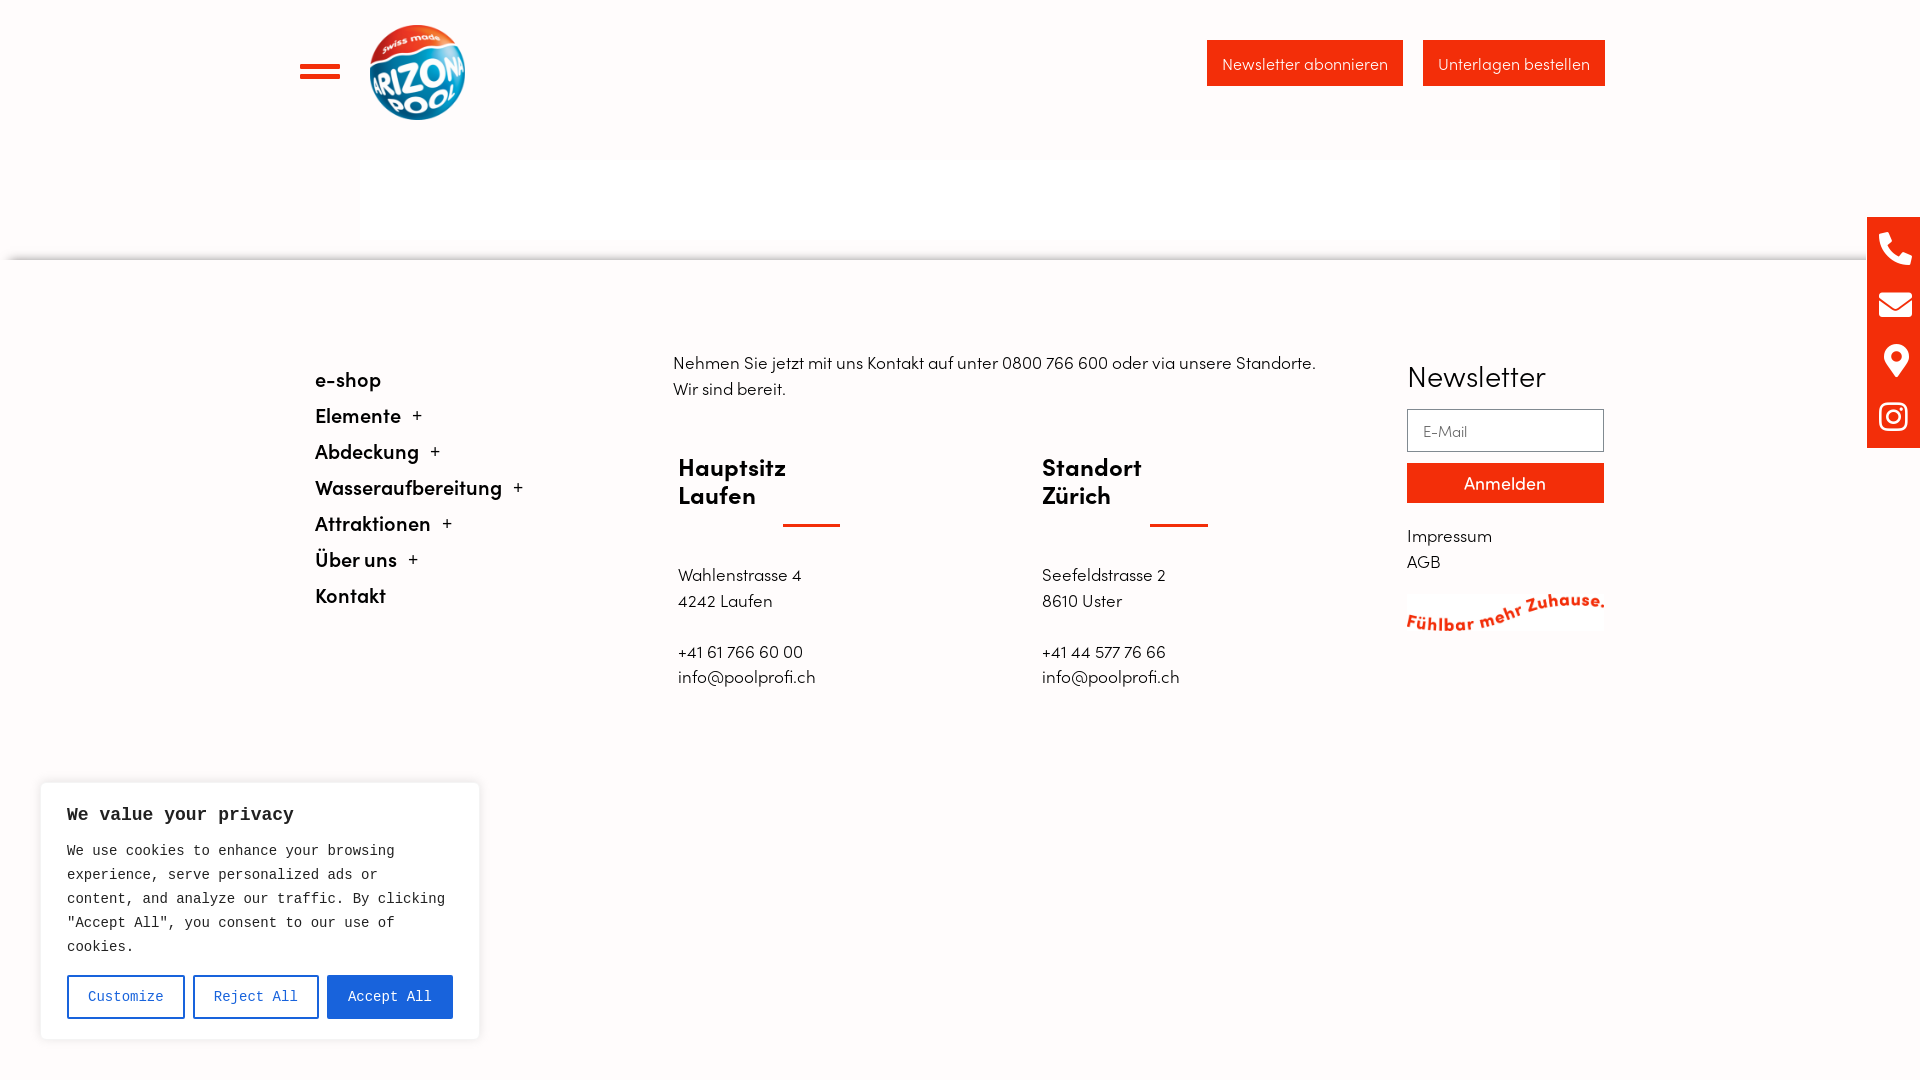  What do you see at coordinates (1505, 536) in the screenshot?
I see `Impressum` at bounding box center [1505, 536].